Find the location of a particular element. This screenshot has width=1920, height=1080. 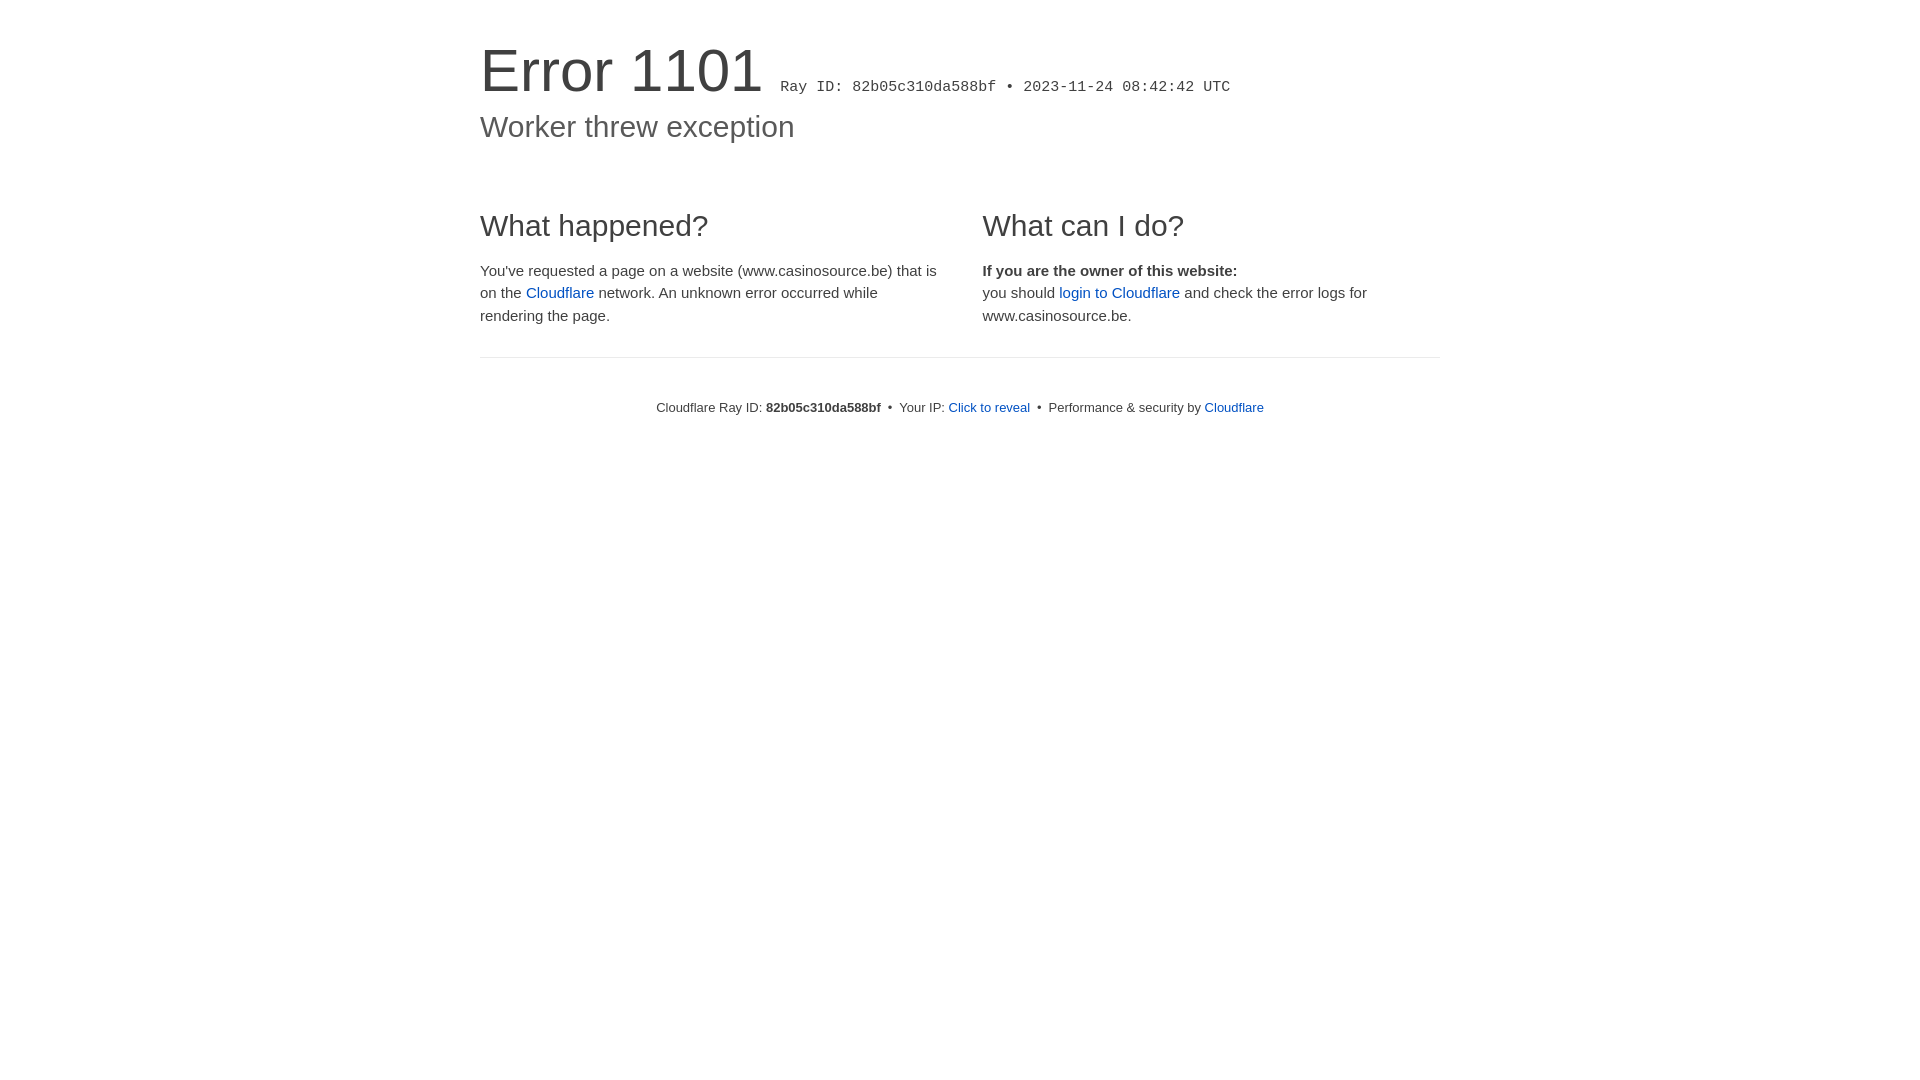

Click to reveal is located at coordinates (990, 408).